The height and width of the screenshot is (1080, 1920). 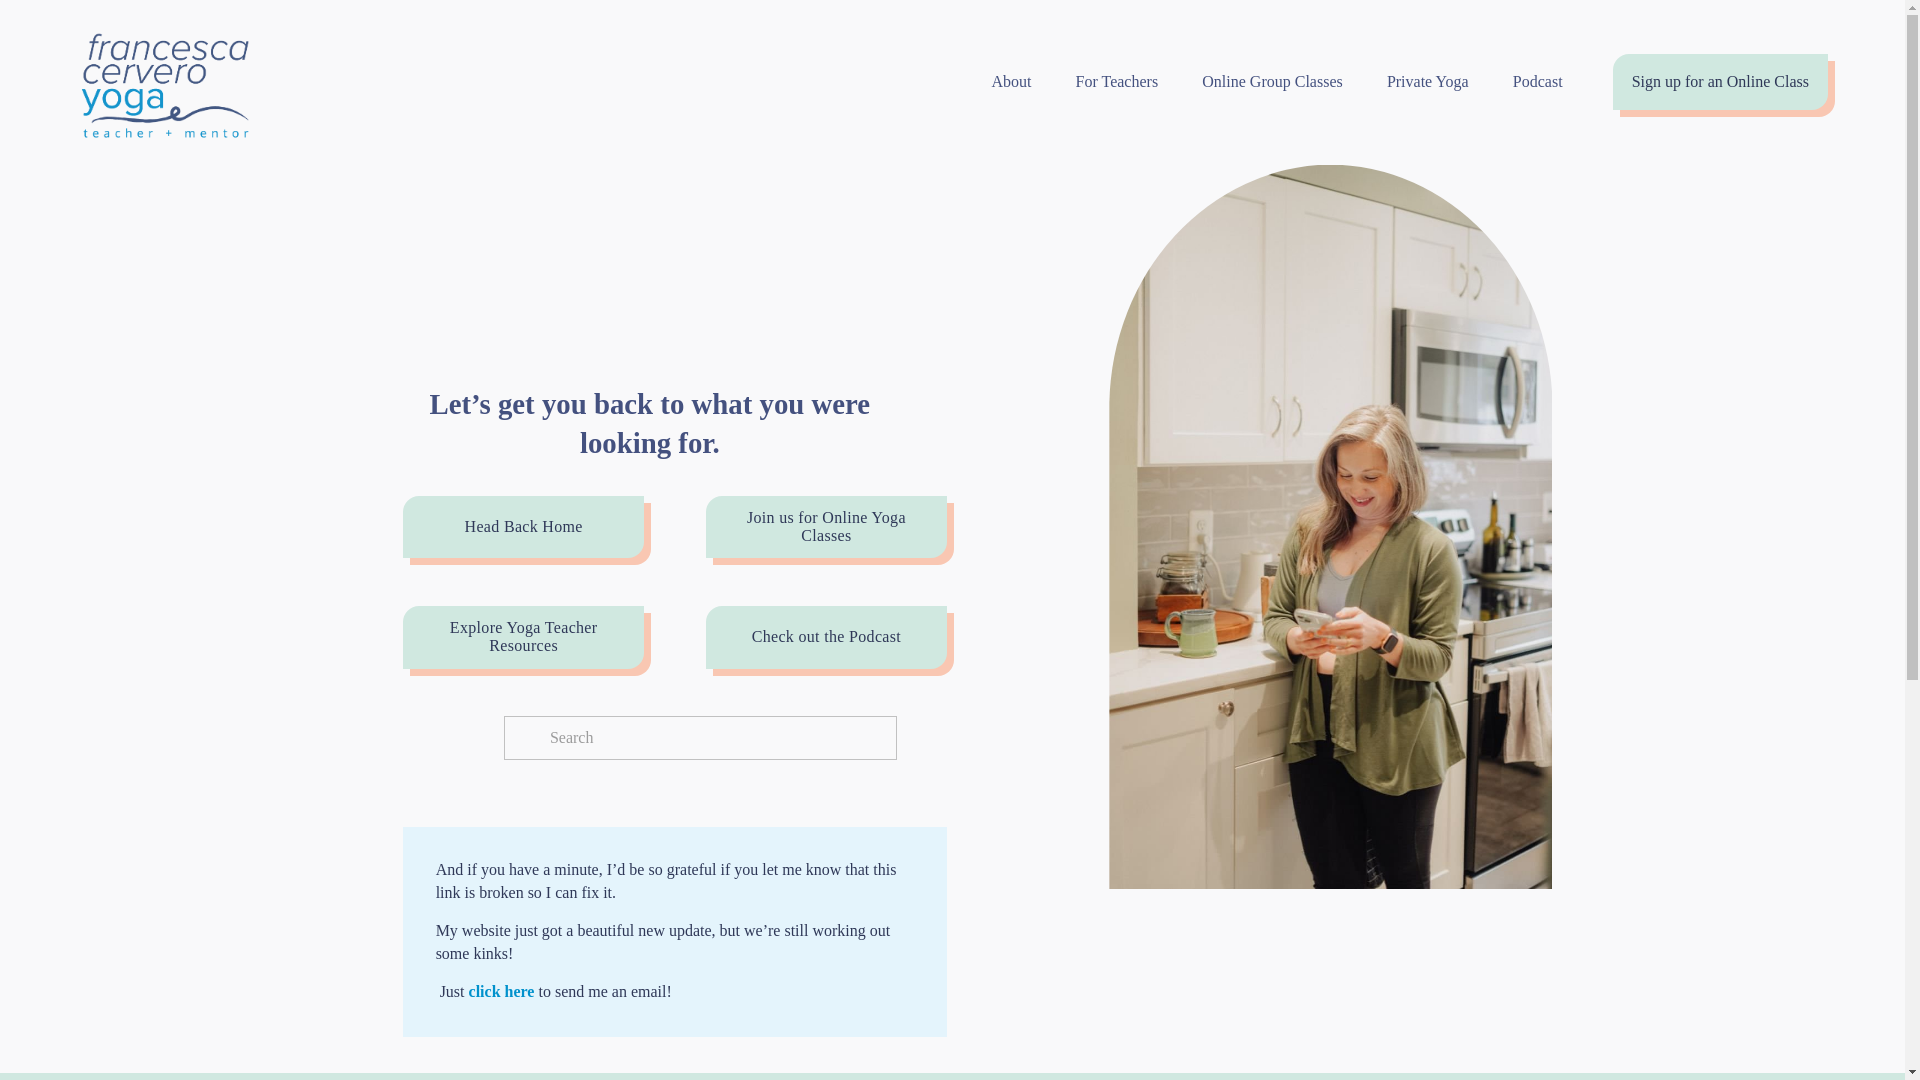 I want to click on Head Back Home, so click(x=523, y=527).